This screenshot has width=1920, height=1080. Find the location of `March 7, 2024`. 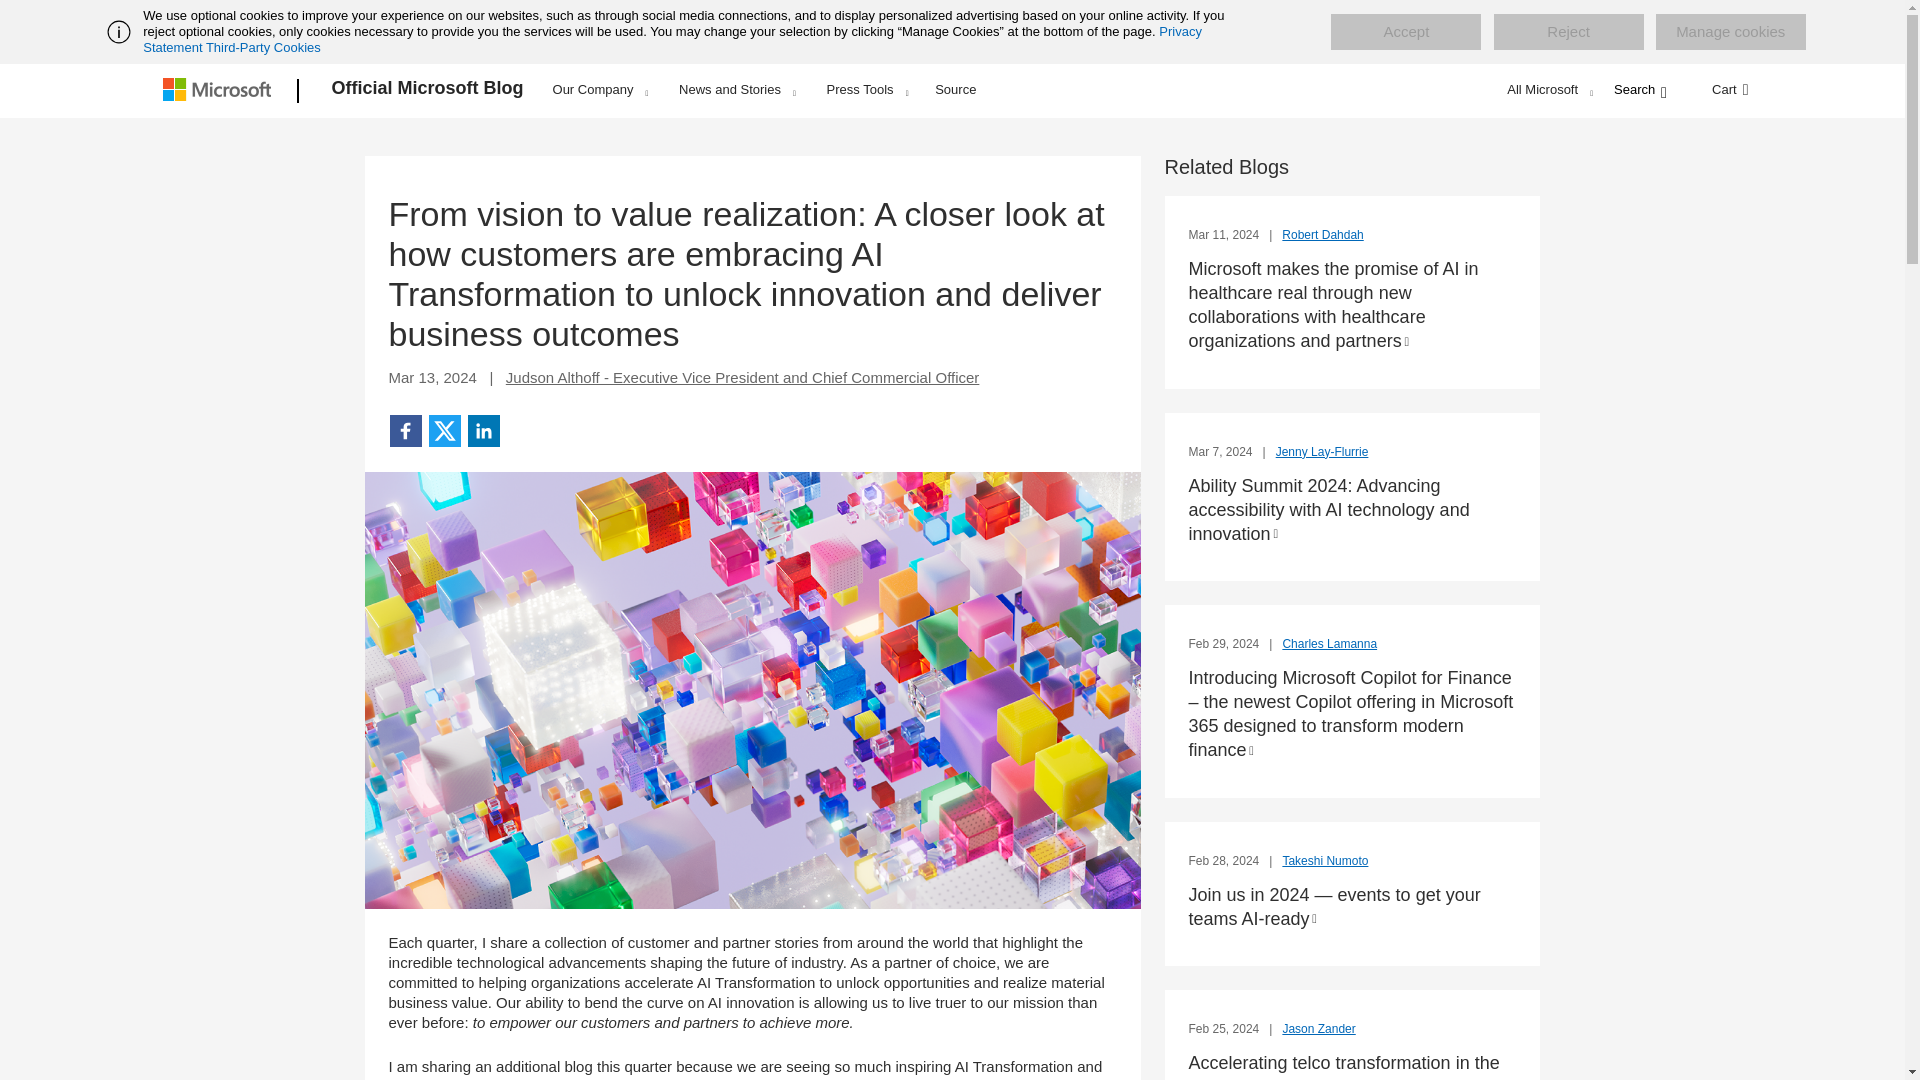

March 7, 2024 is located at coordinates (1222, 452).